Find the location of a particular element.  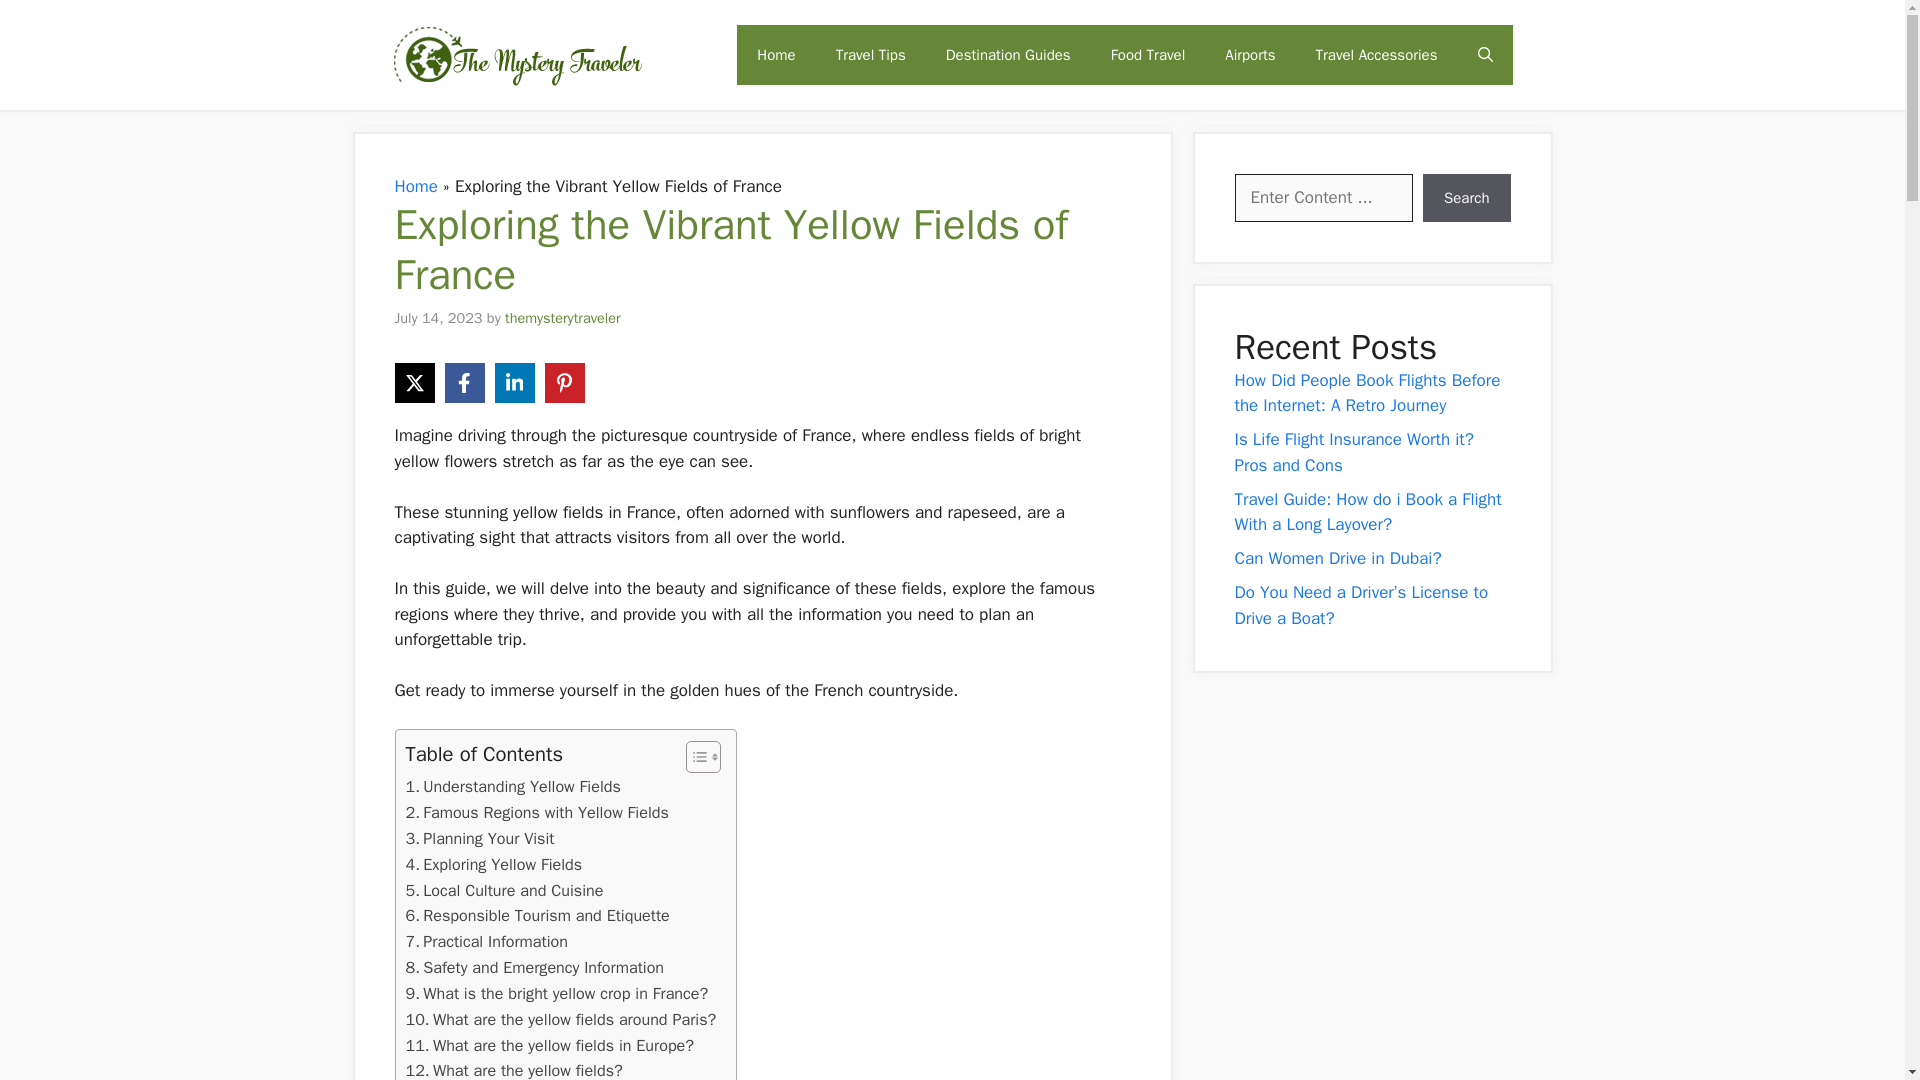

Responsible Tourism and Etiquette is located at coordinates (538, 915).